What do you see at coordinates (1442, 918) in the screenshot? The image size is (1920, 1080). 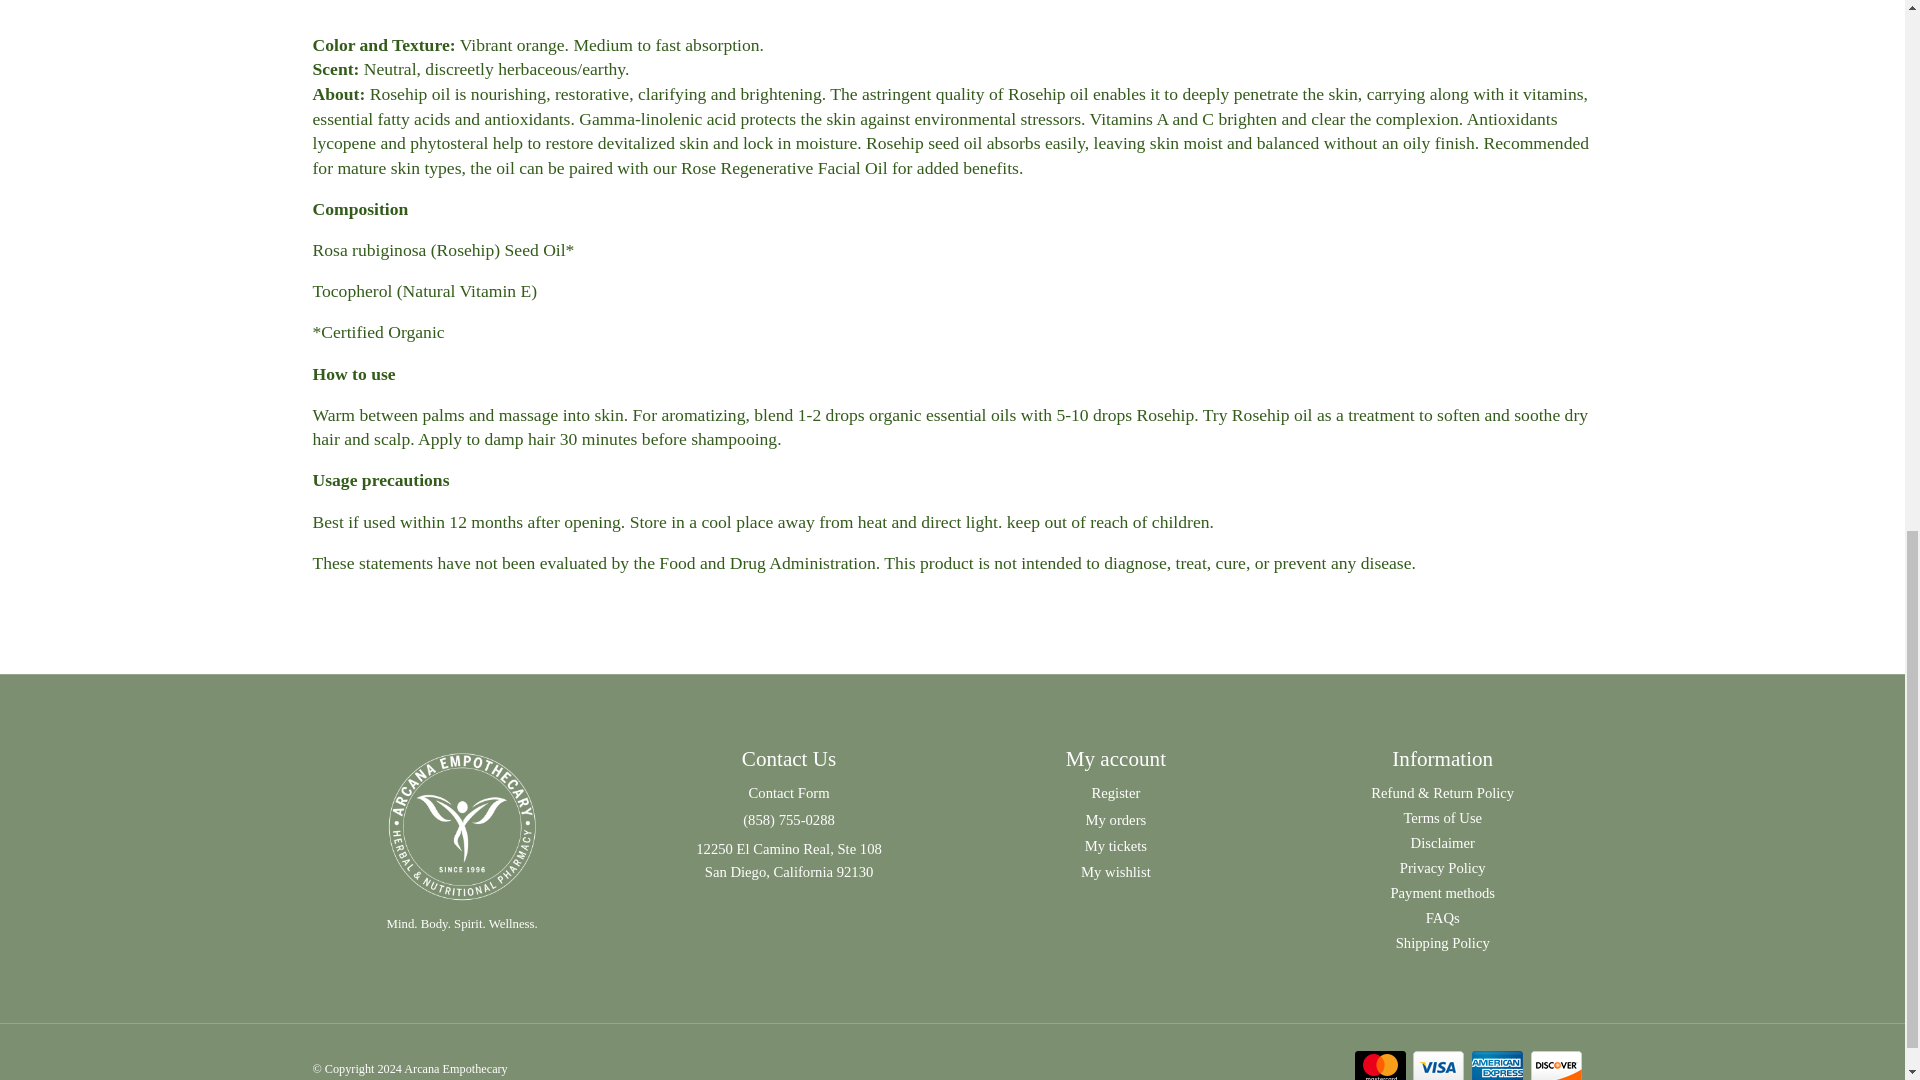 I see `FAQs ` at bounding box center [1442, 918].